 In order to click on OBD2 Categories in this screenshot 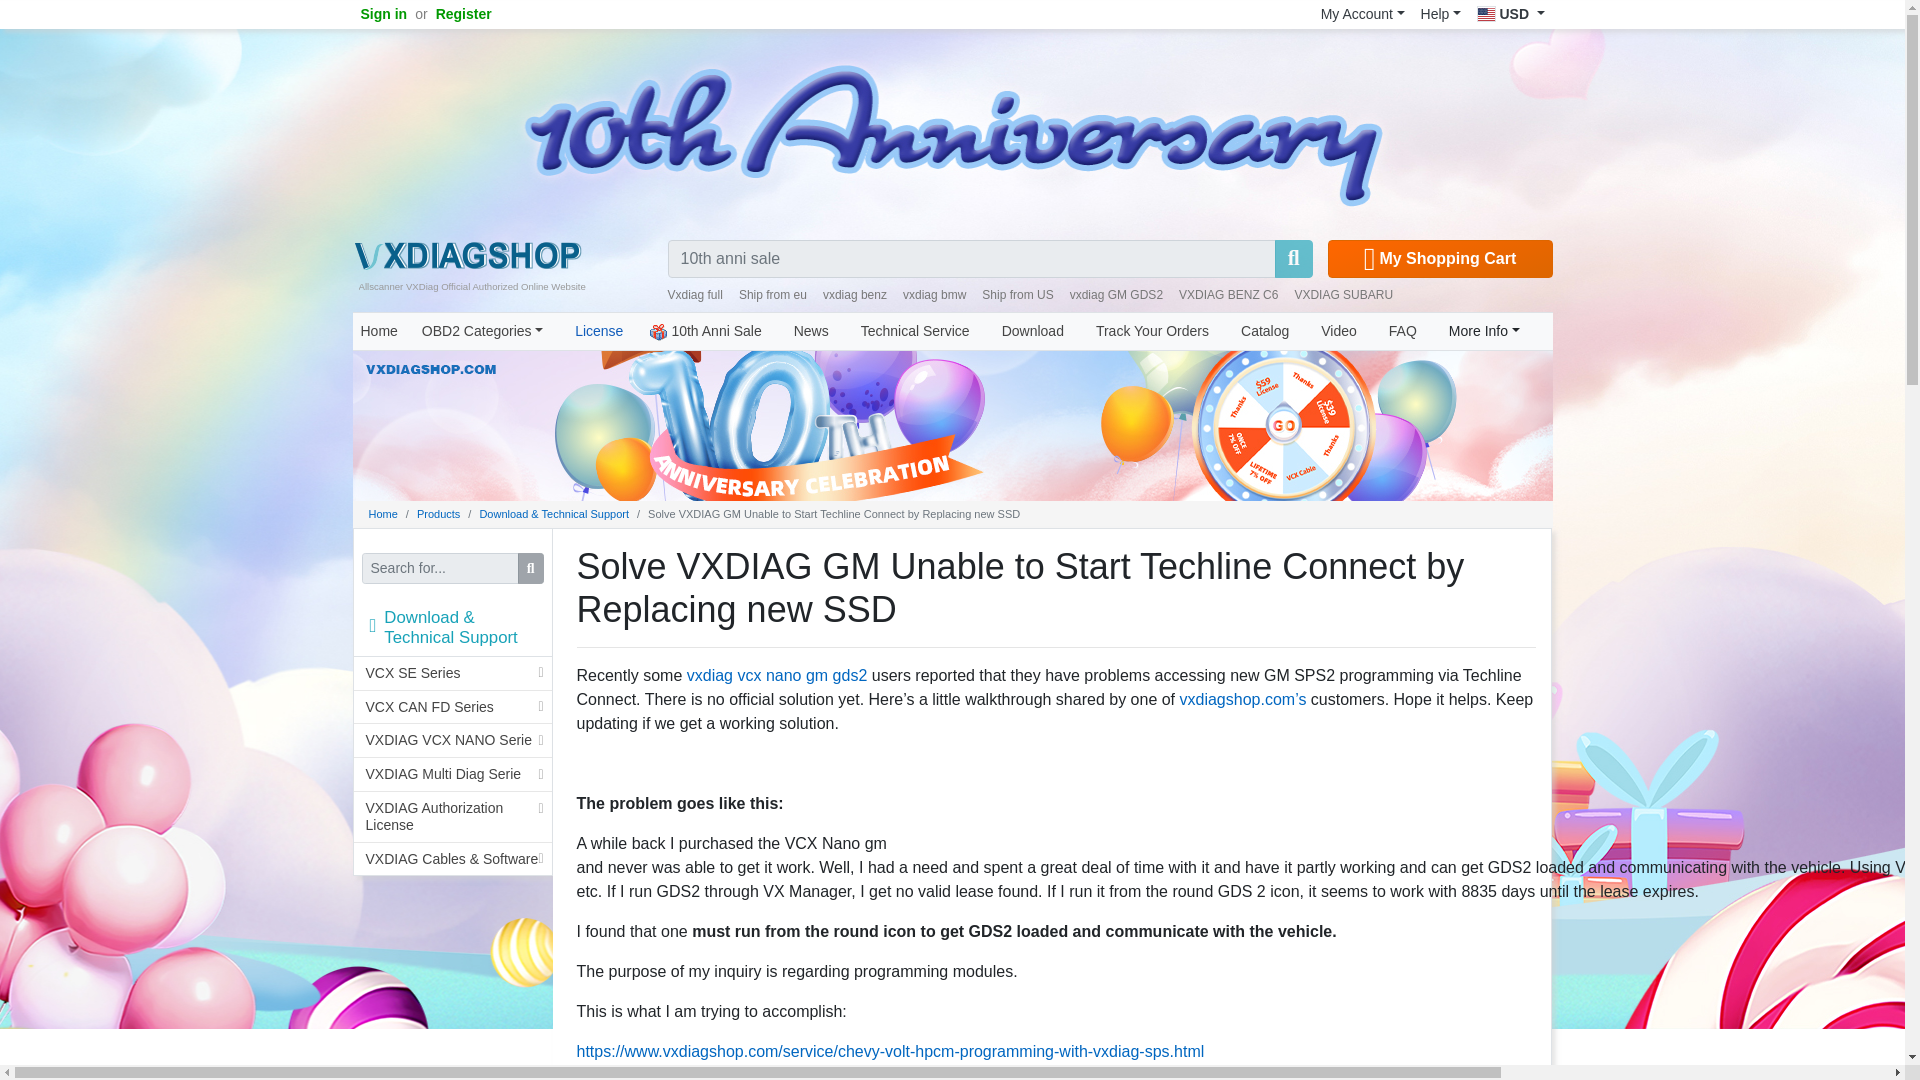, I will do `click(482, 331)`.